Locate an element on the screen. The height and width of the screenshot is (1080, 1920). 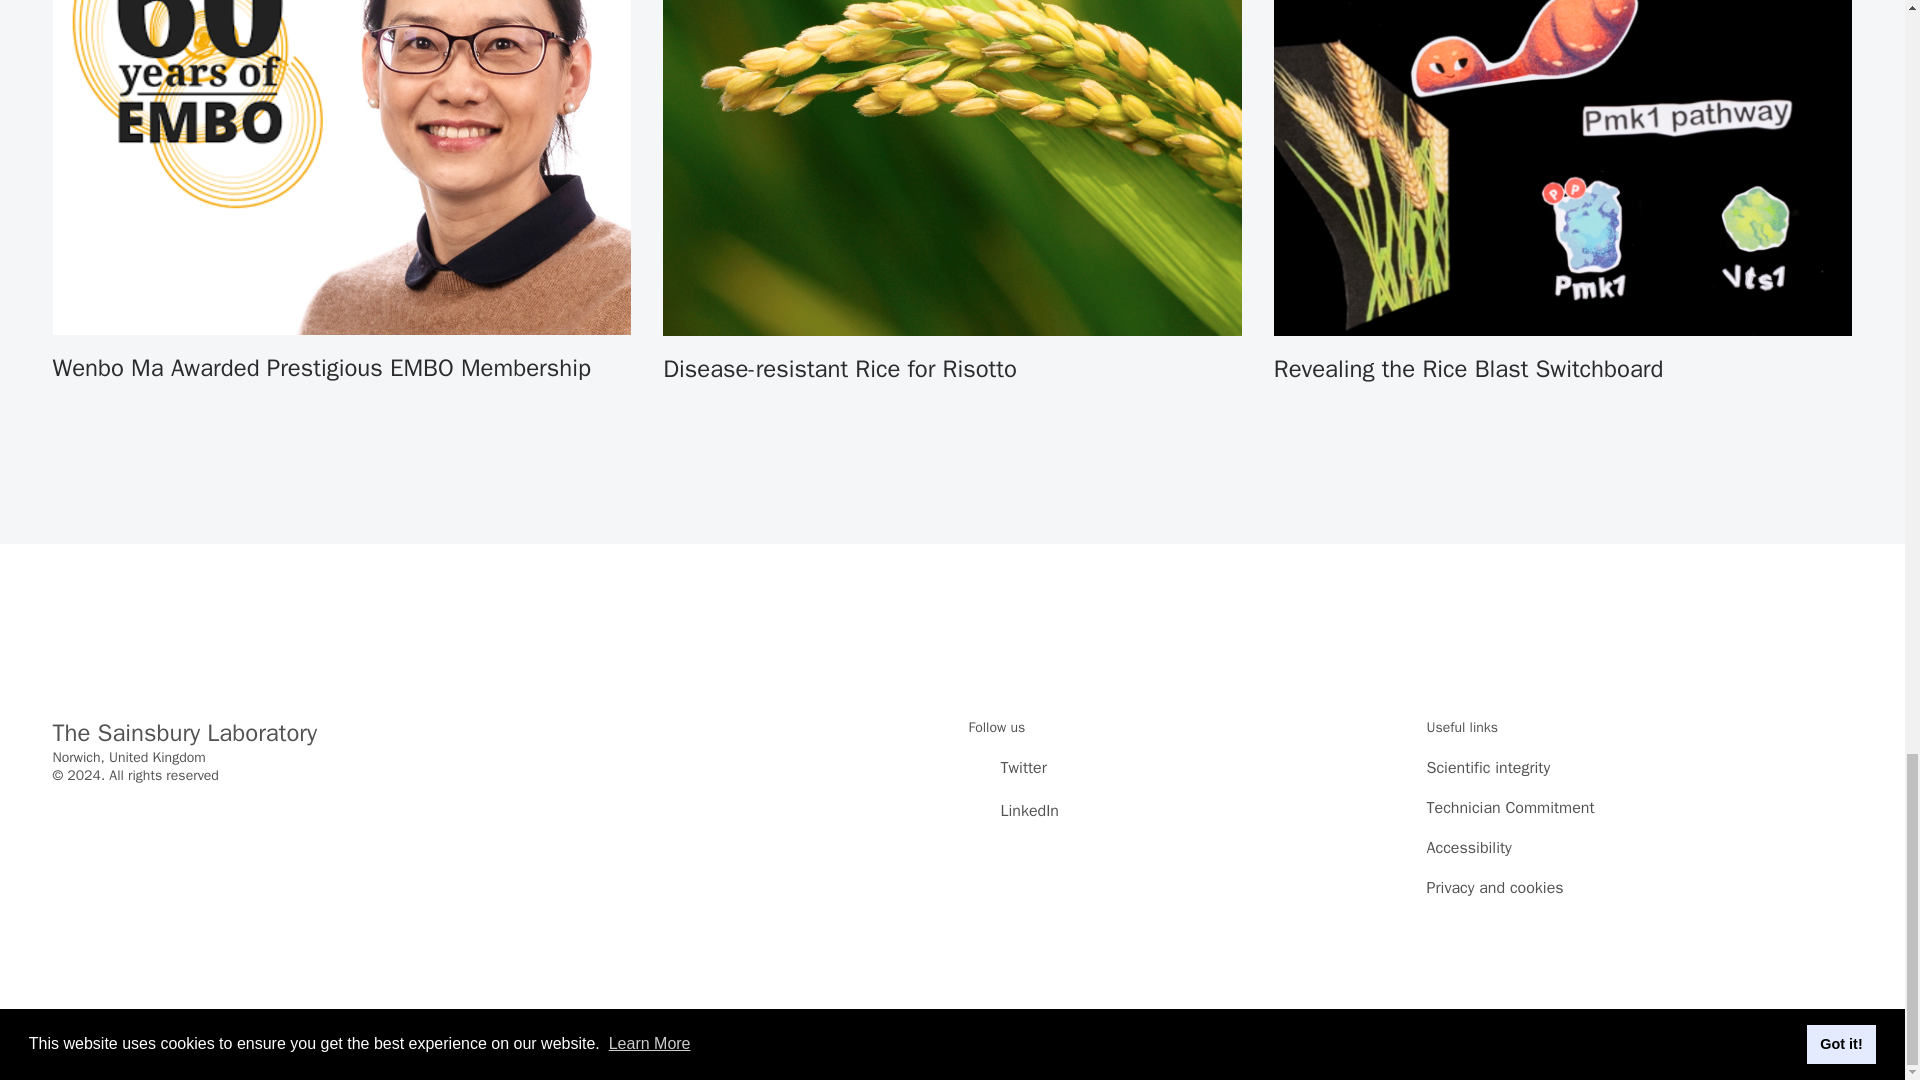
Twitter is located at coordinates (1006, 770).